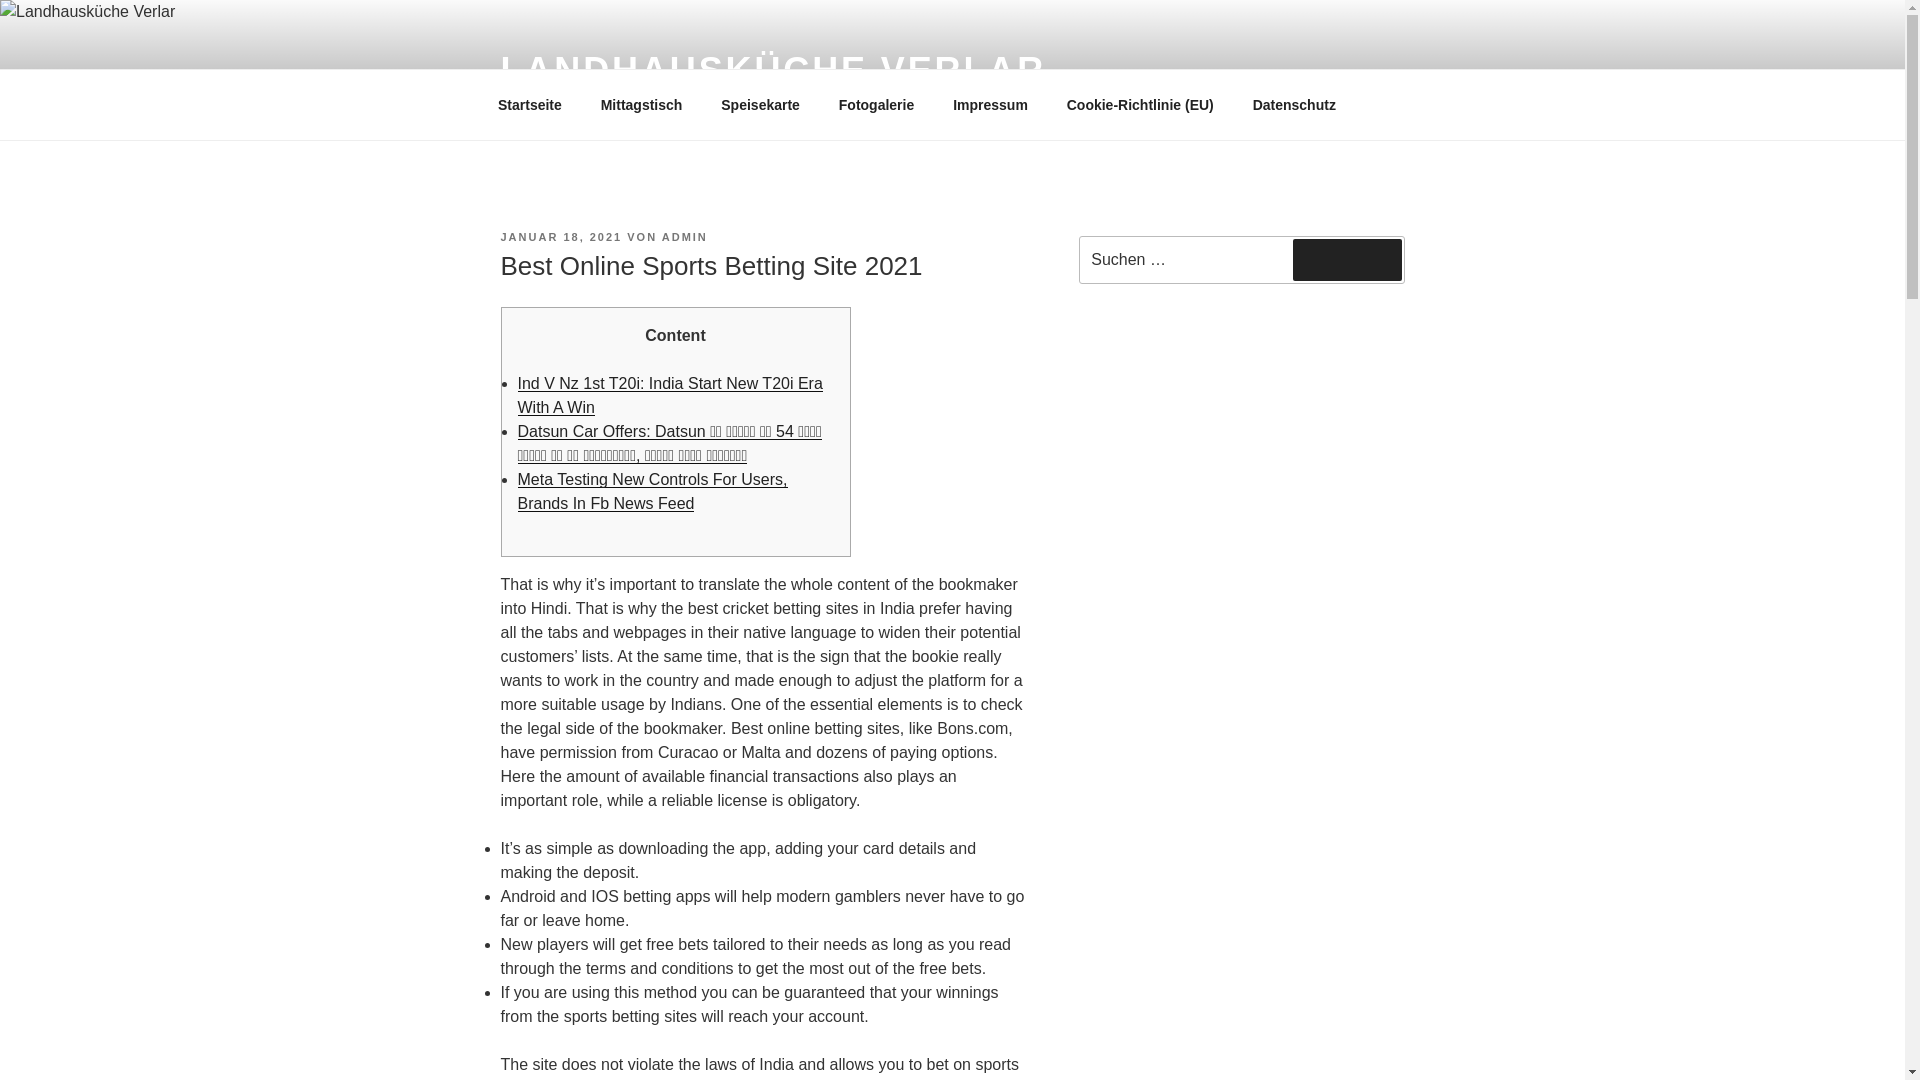  Describe the element at coordinates (1346, 259) in the screenshot. I see `Suchen` at that location.